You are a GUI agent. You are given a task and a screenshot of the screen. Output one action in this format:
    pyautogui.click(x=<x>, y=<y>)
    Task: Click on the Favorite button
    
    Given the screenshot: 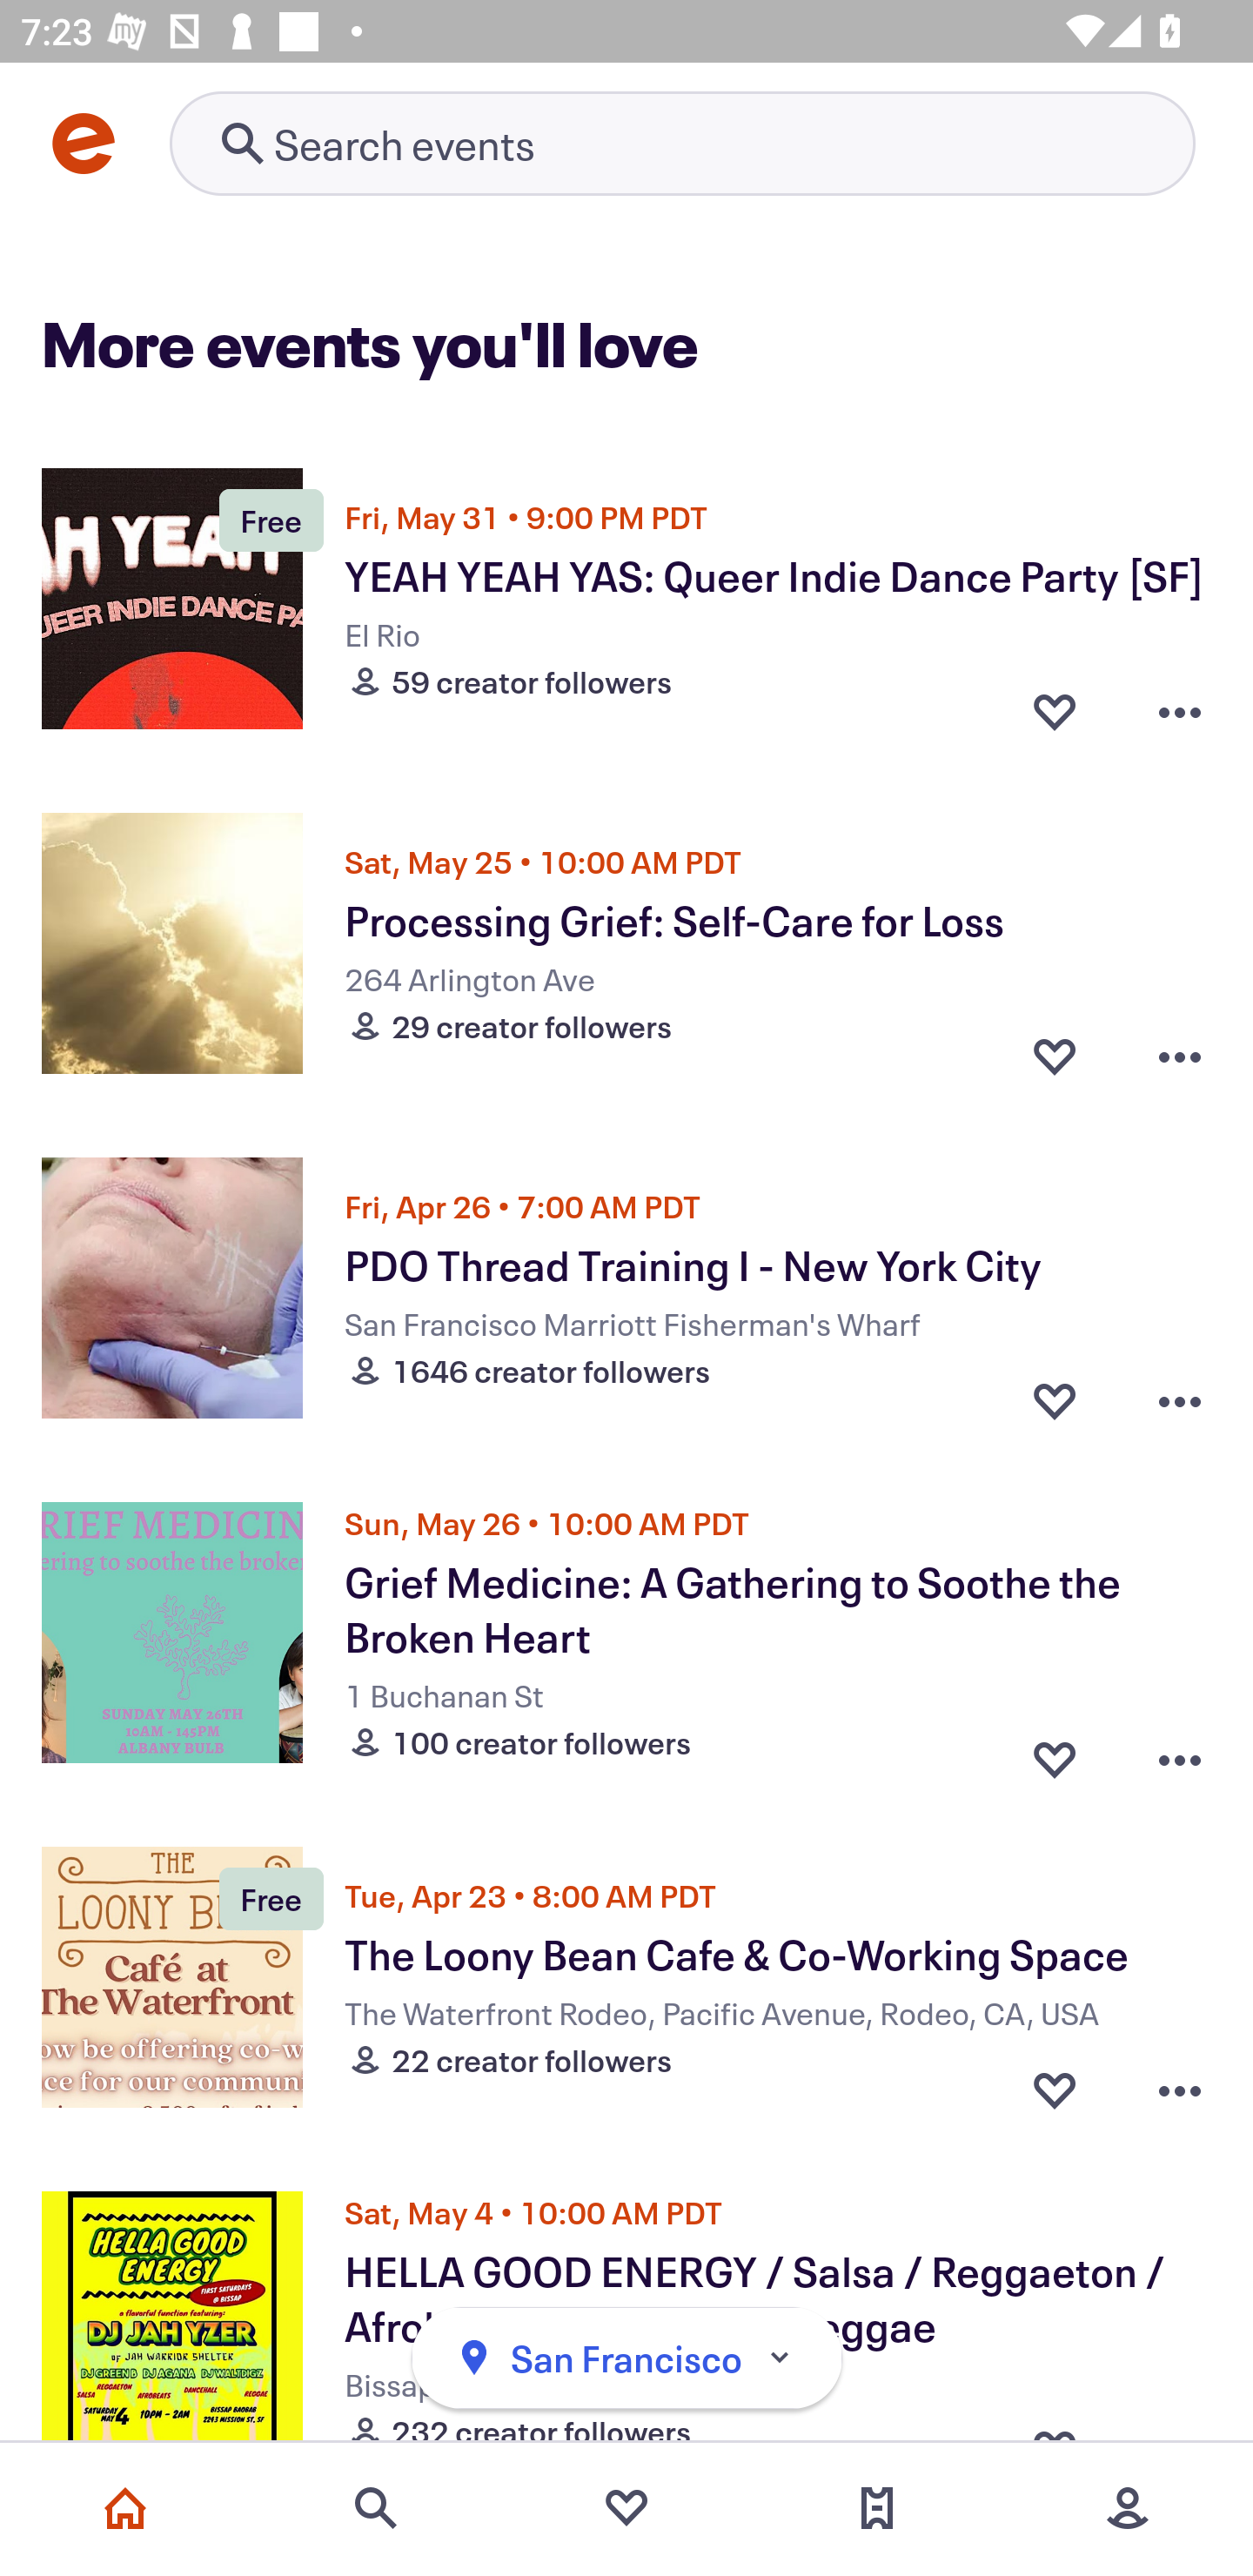 What is the action you would take?
    pyautogui.click(x=1055, y=1751)
    